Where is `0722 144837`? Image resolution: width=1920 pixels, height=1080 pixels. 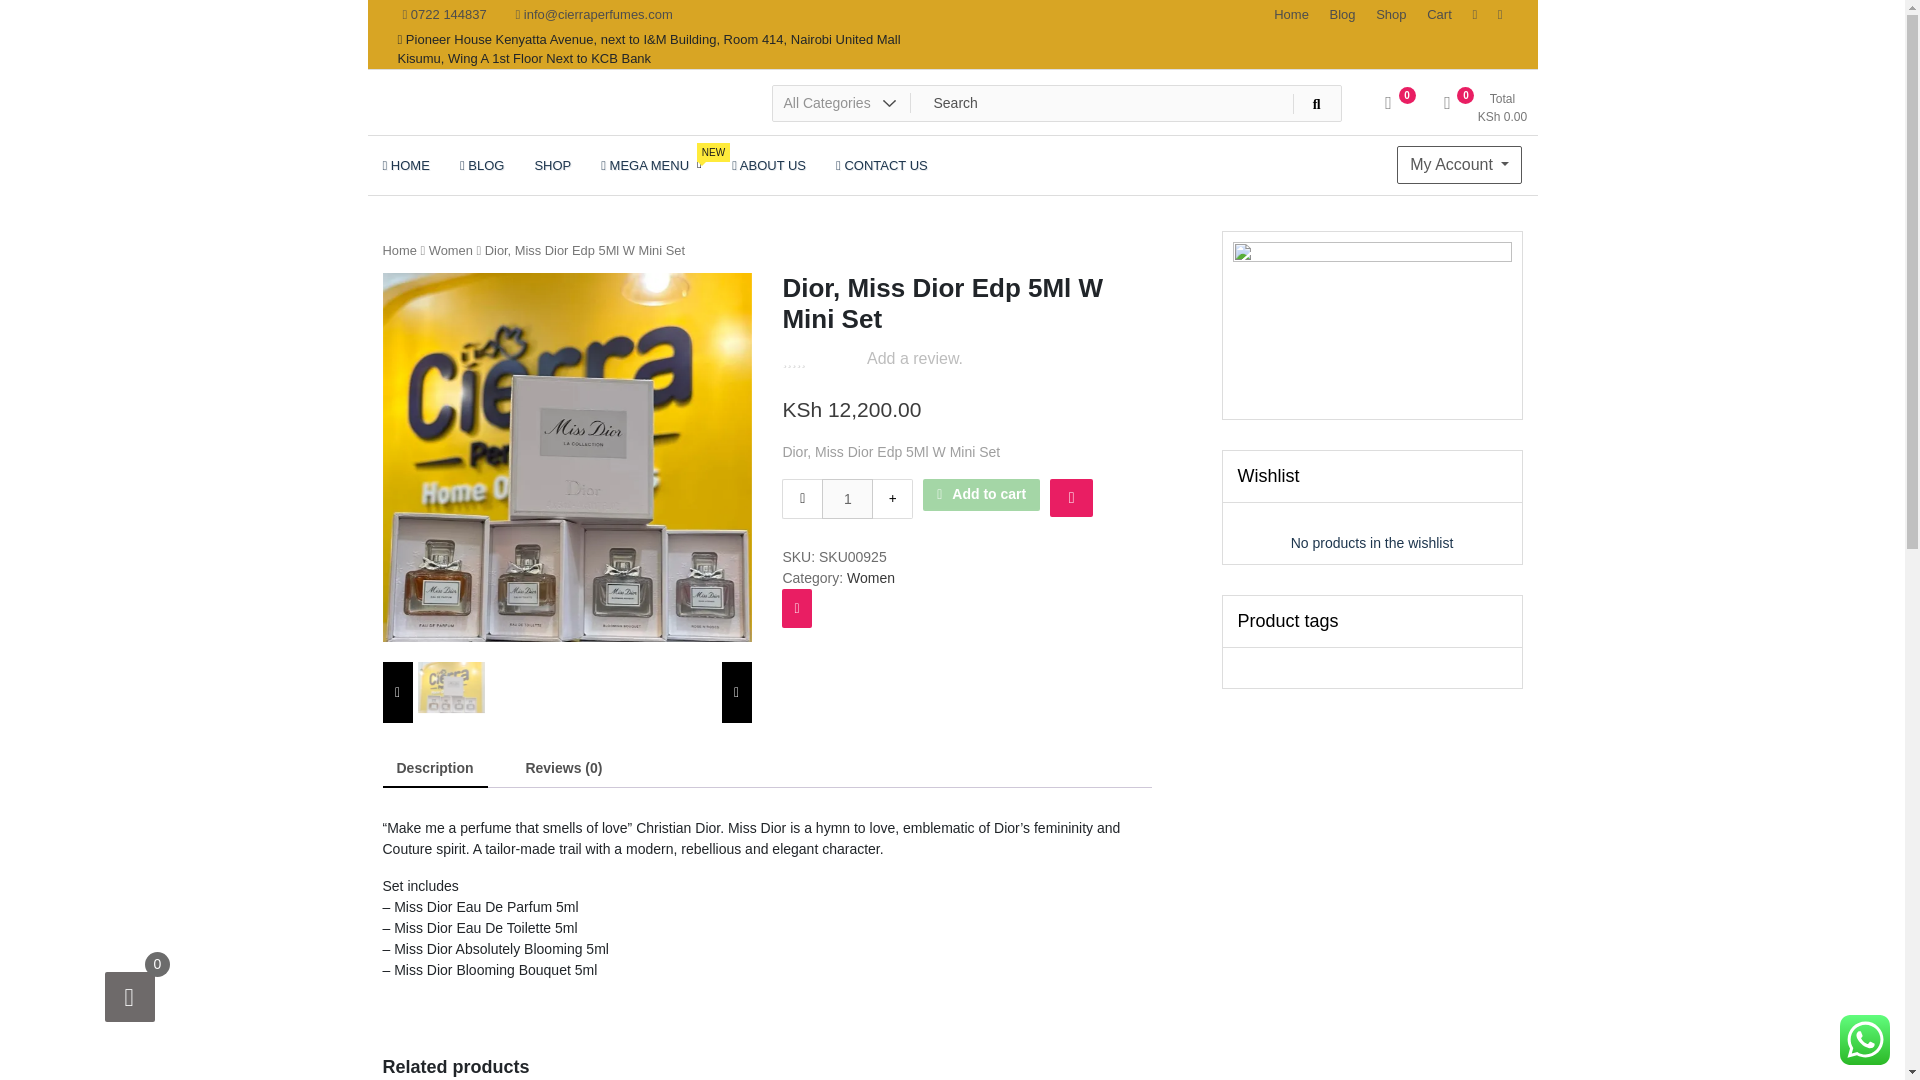 0722 144837 is located at coordinates (444, 15).